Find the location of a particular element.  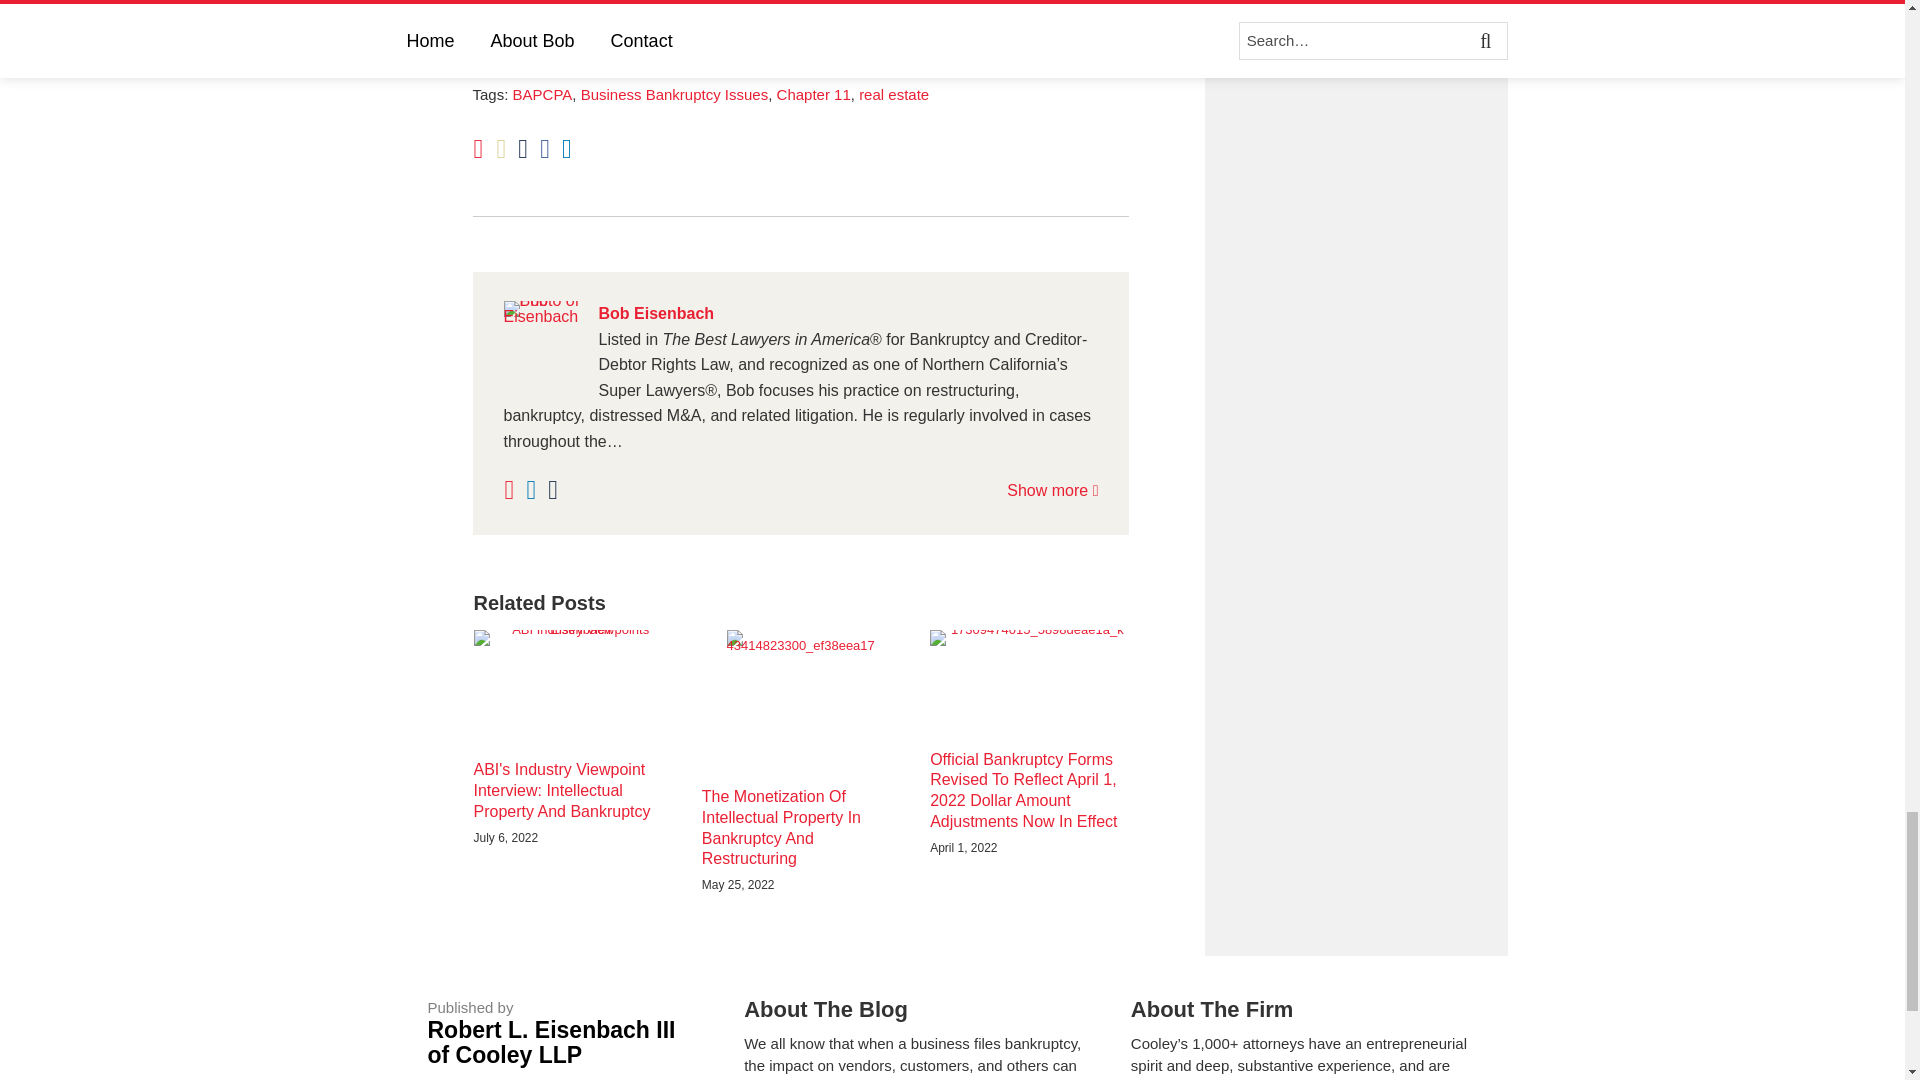

Business Bankruptcy Issues is located at coordinates (675, 94).